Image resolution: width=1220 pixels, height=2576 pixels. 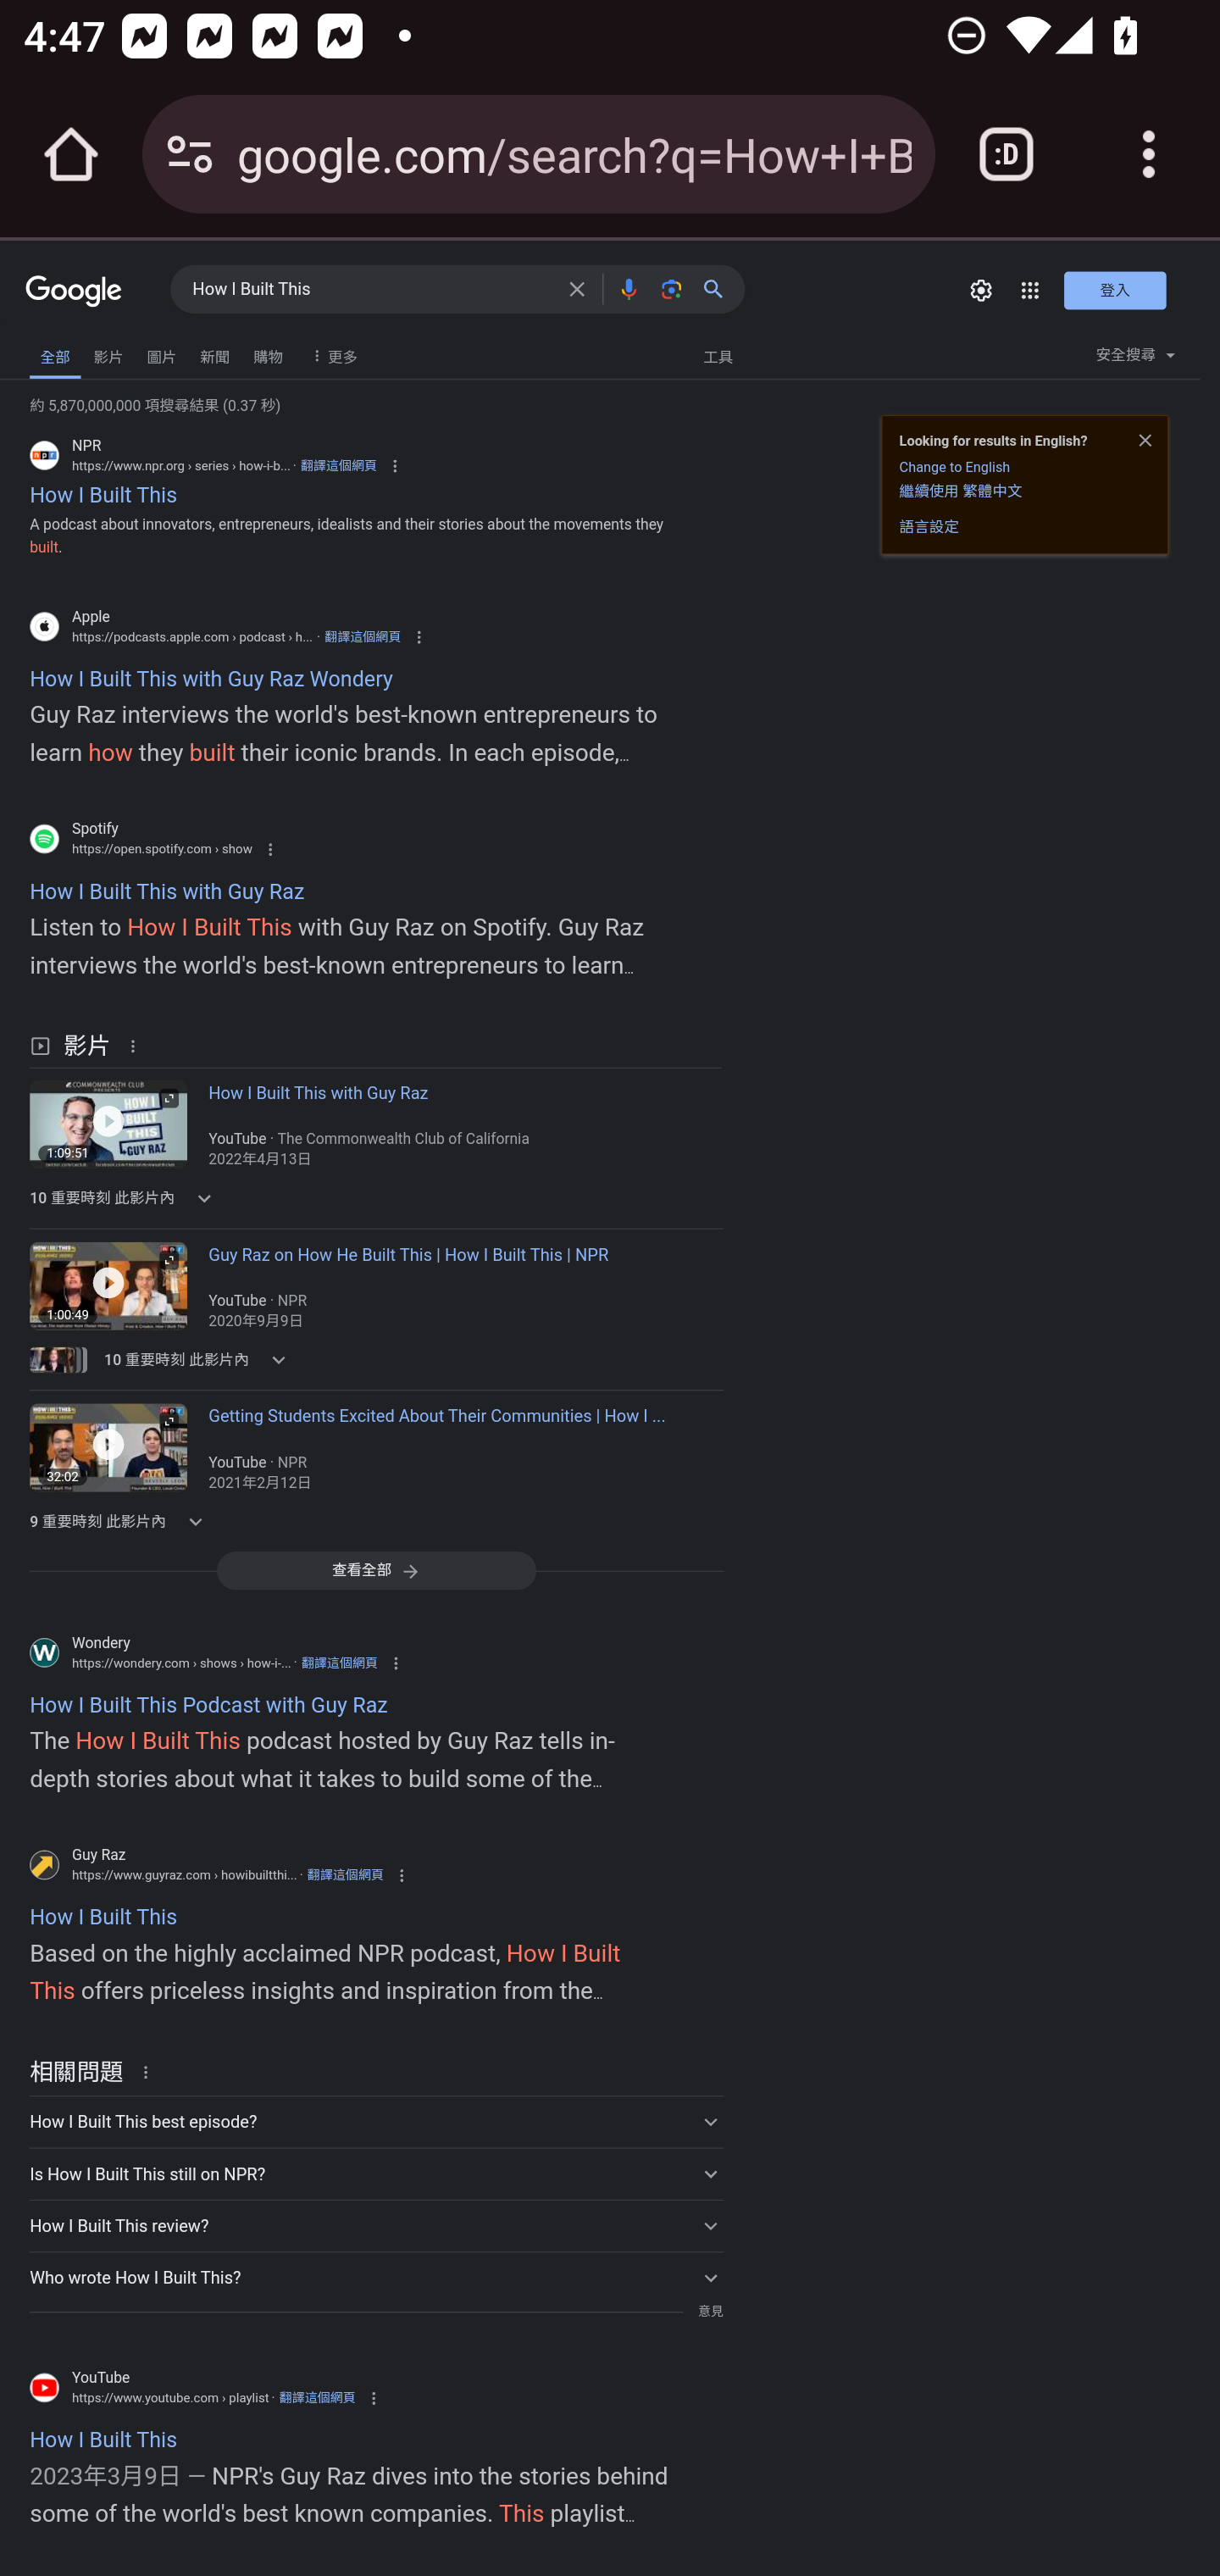 I want to click on 翻譯這個網頁, so click(x=345, y=1874).